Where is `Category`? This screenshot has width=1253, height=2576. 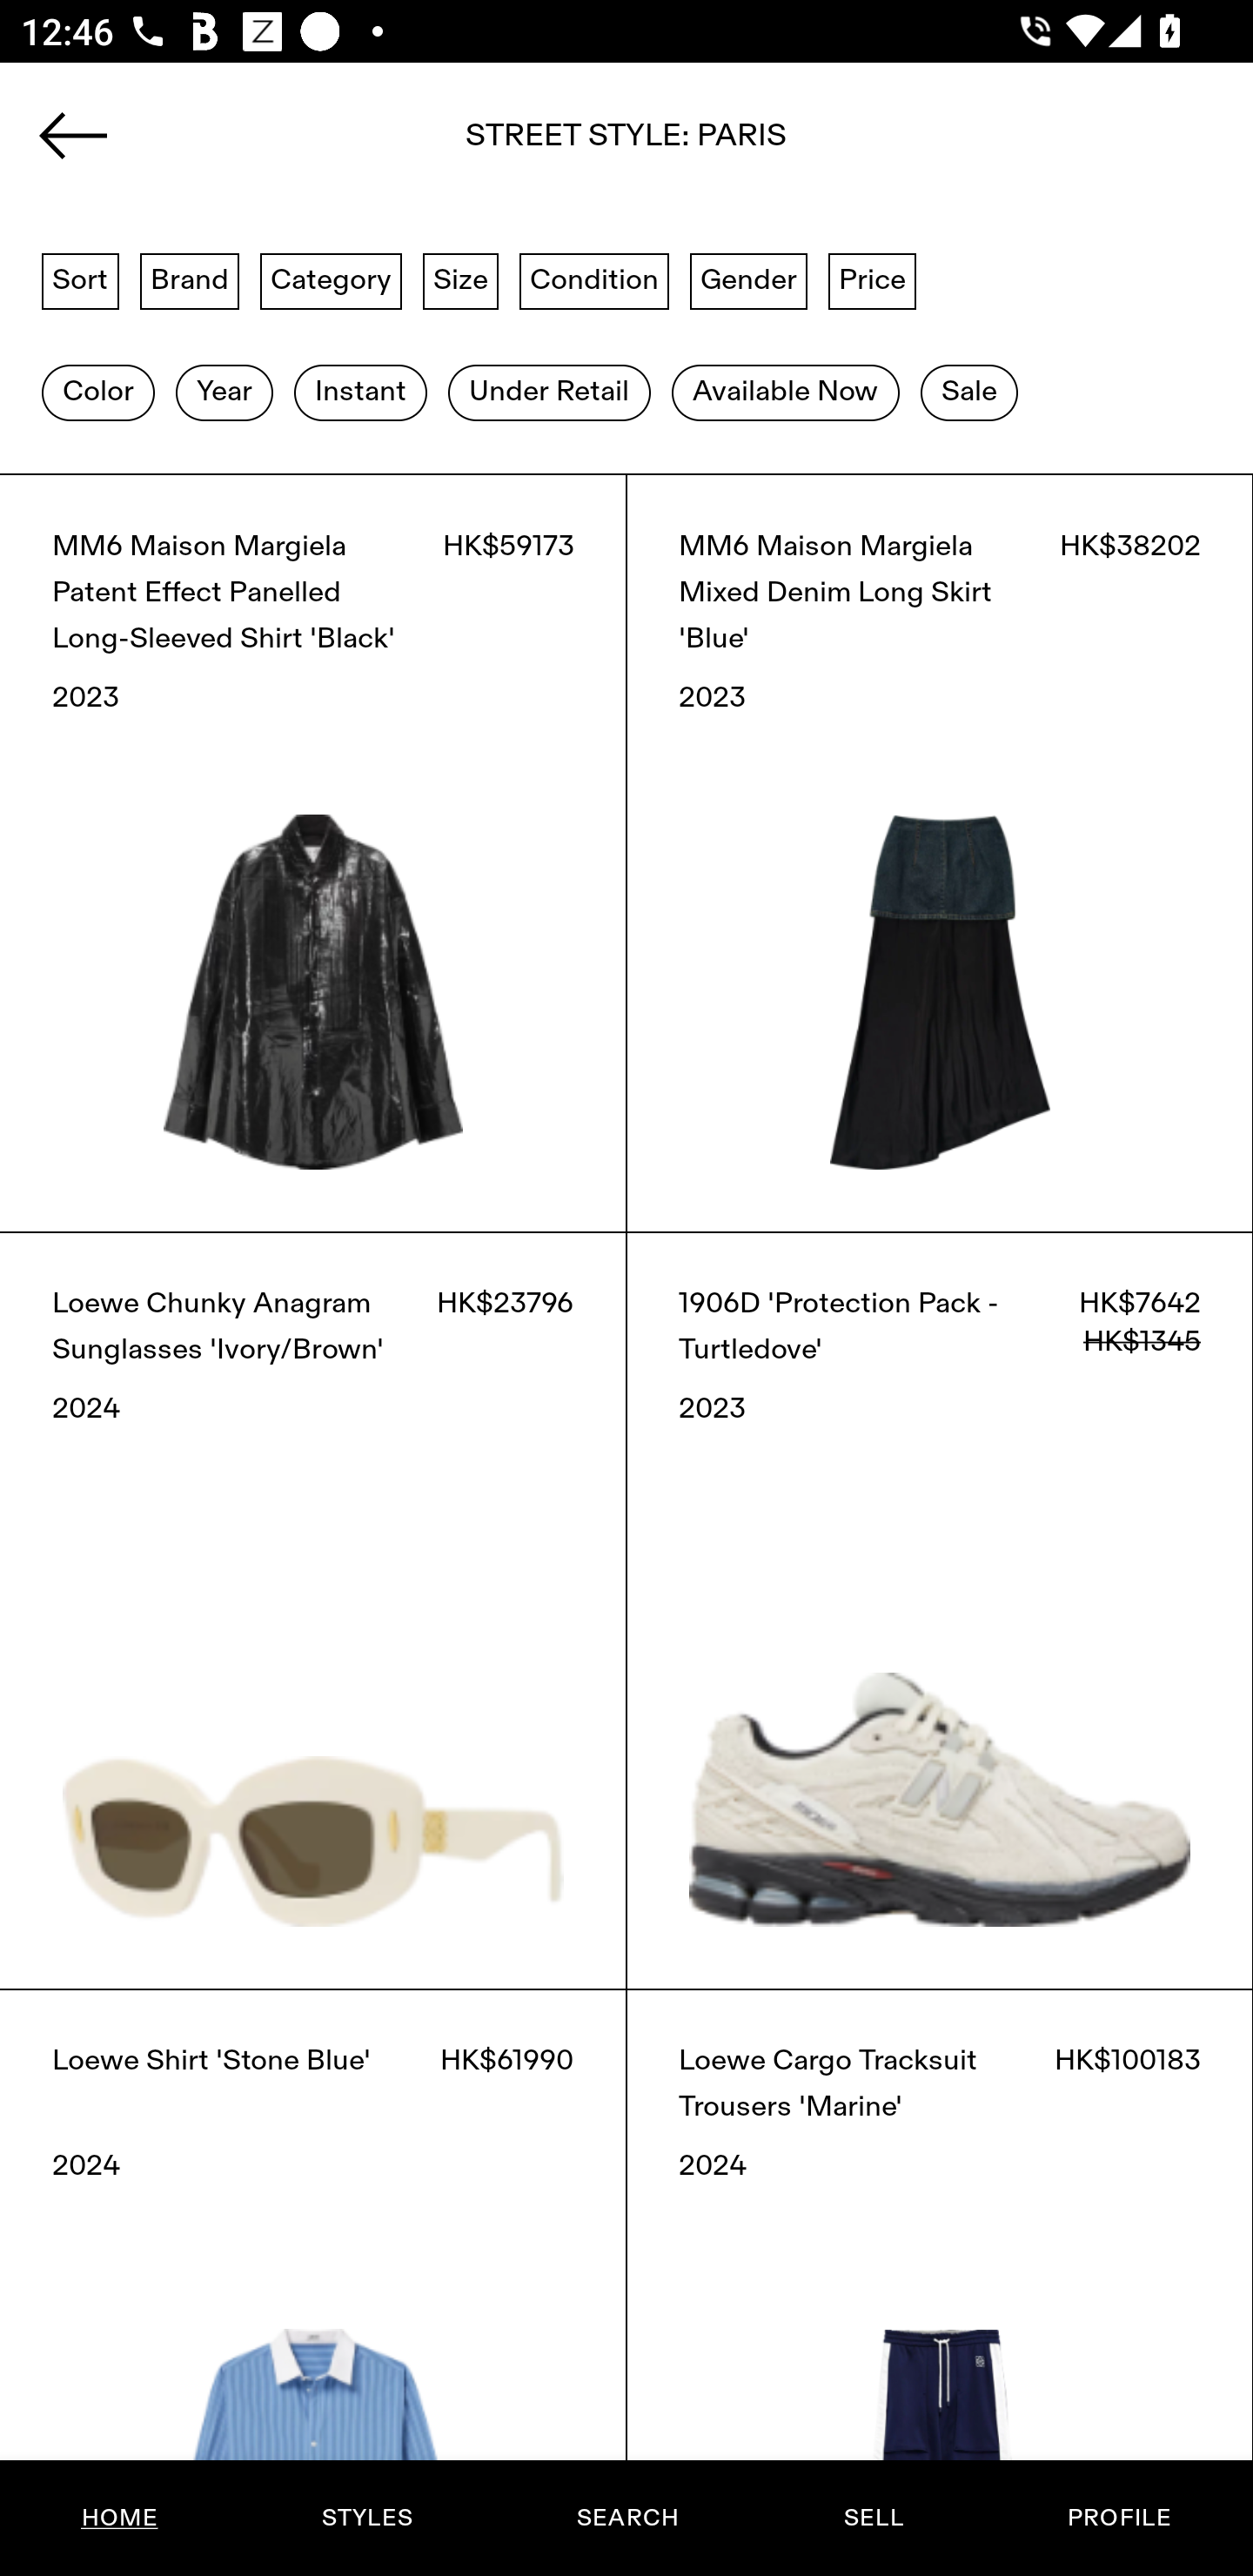
Category is located at coordinates (331, 279).